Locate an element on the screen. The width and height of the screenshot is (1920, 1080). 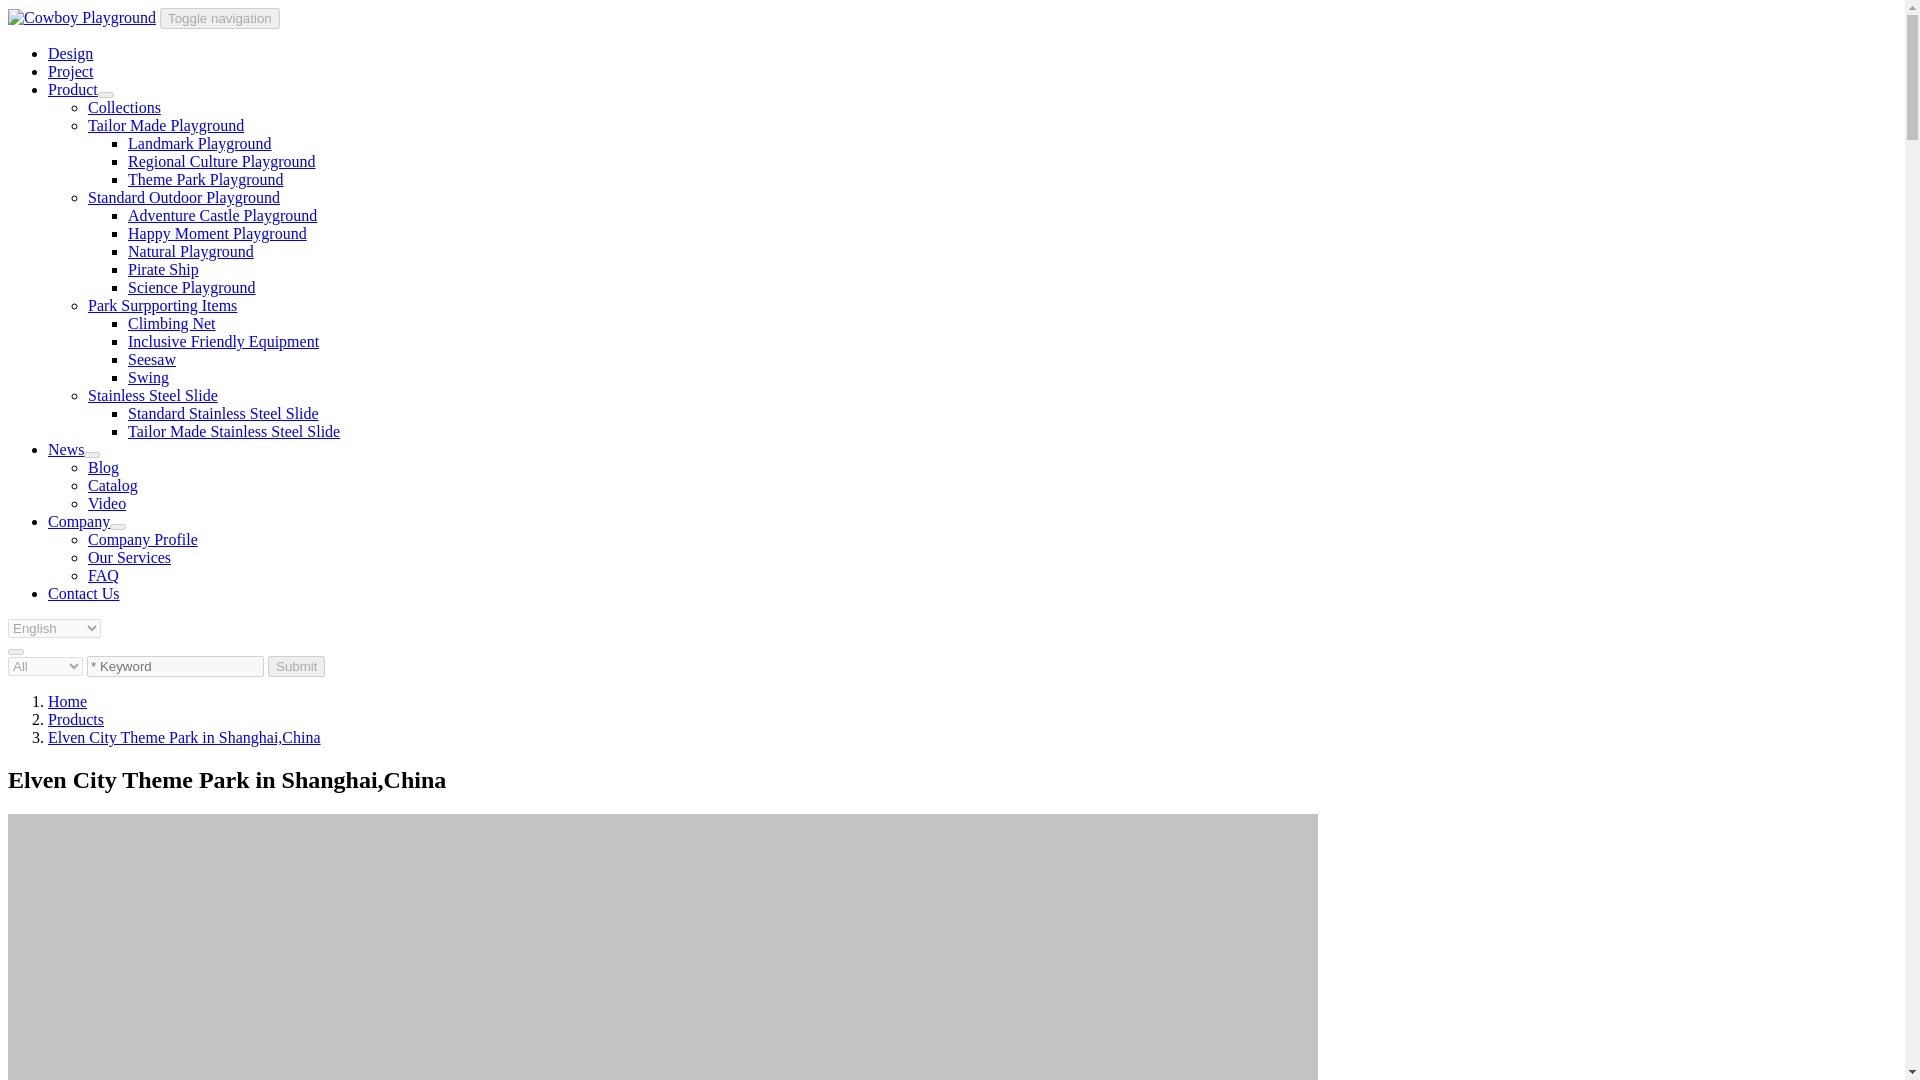
FAQ is located at coordinates (104, 576).